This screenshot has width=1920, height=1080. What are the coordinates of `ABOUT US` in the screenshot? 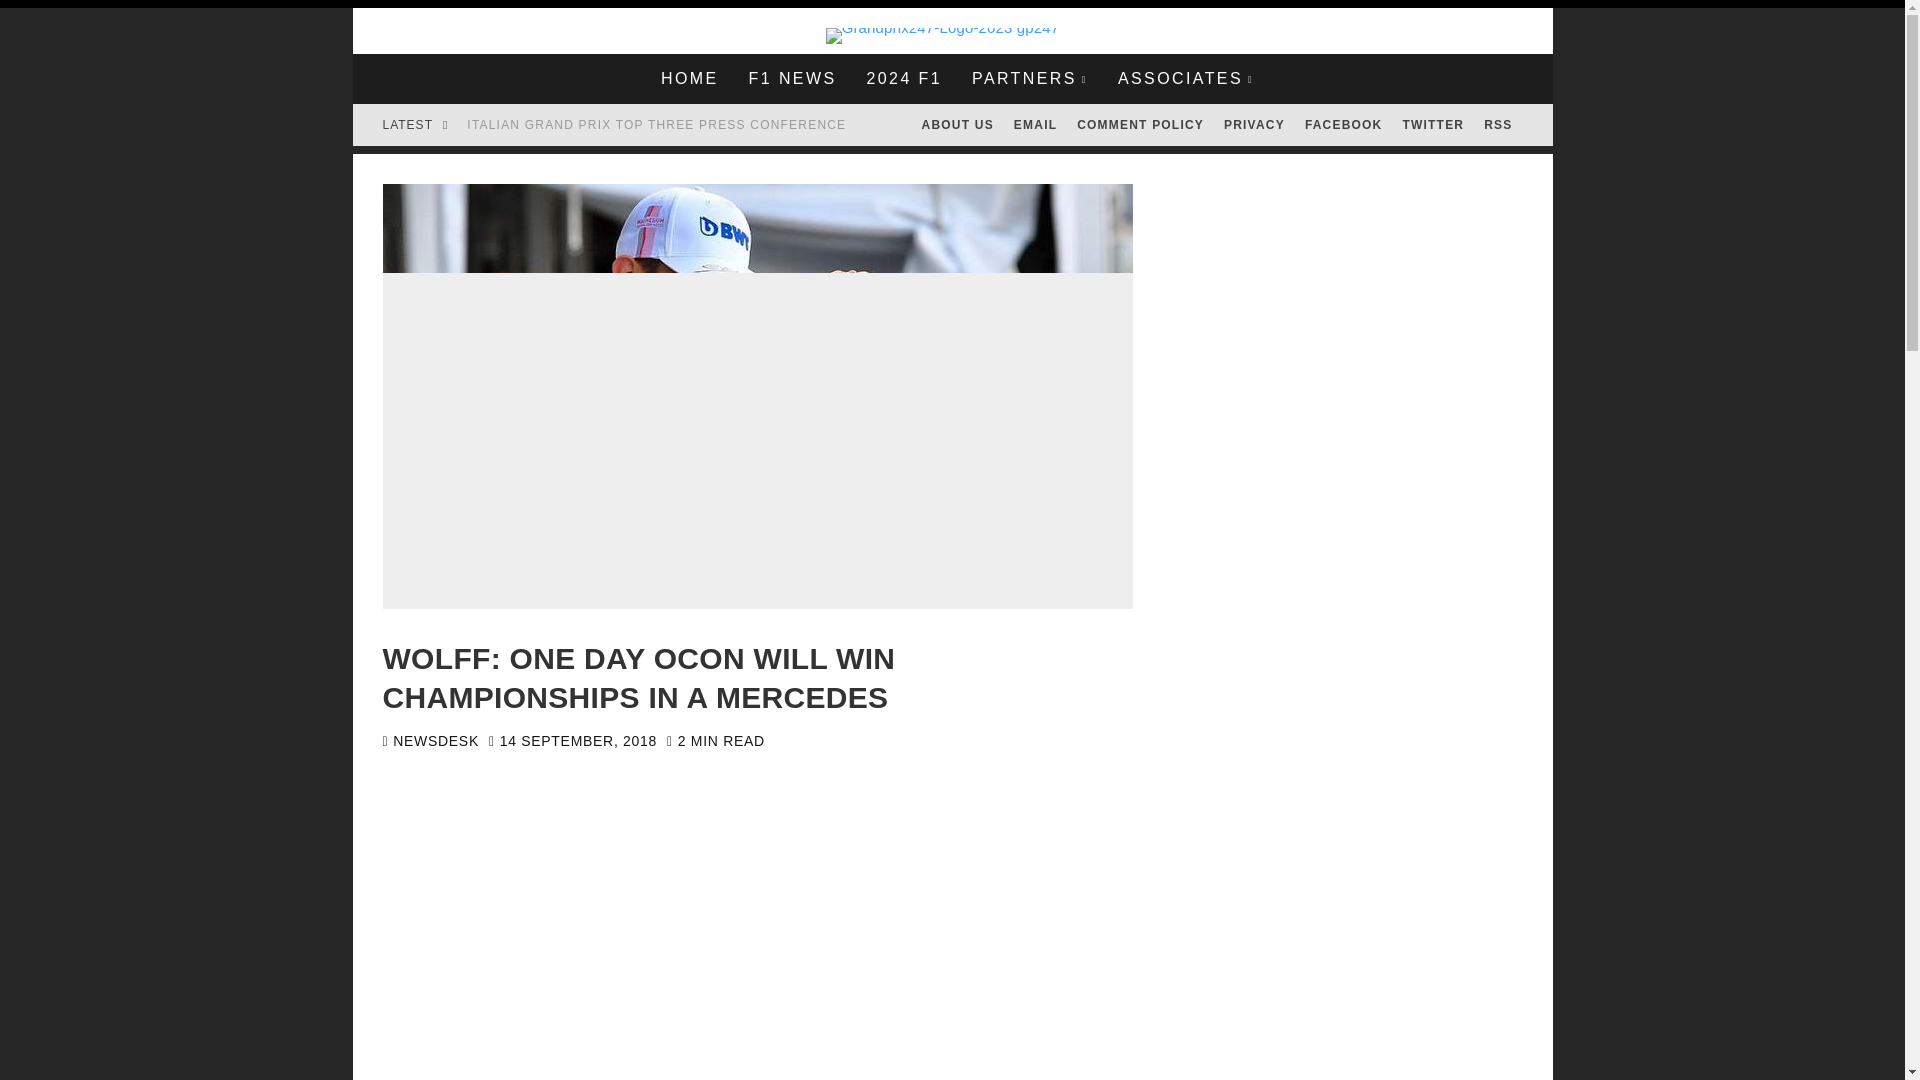 It's located at (958, 124).